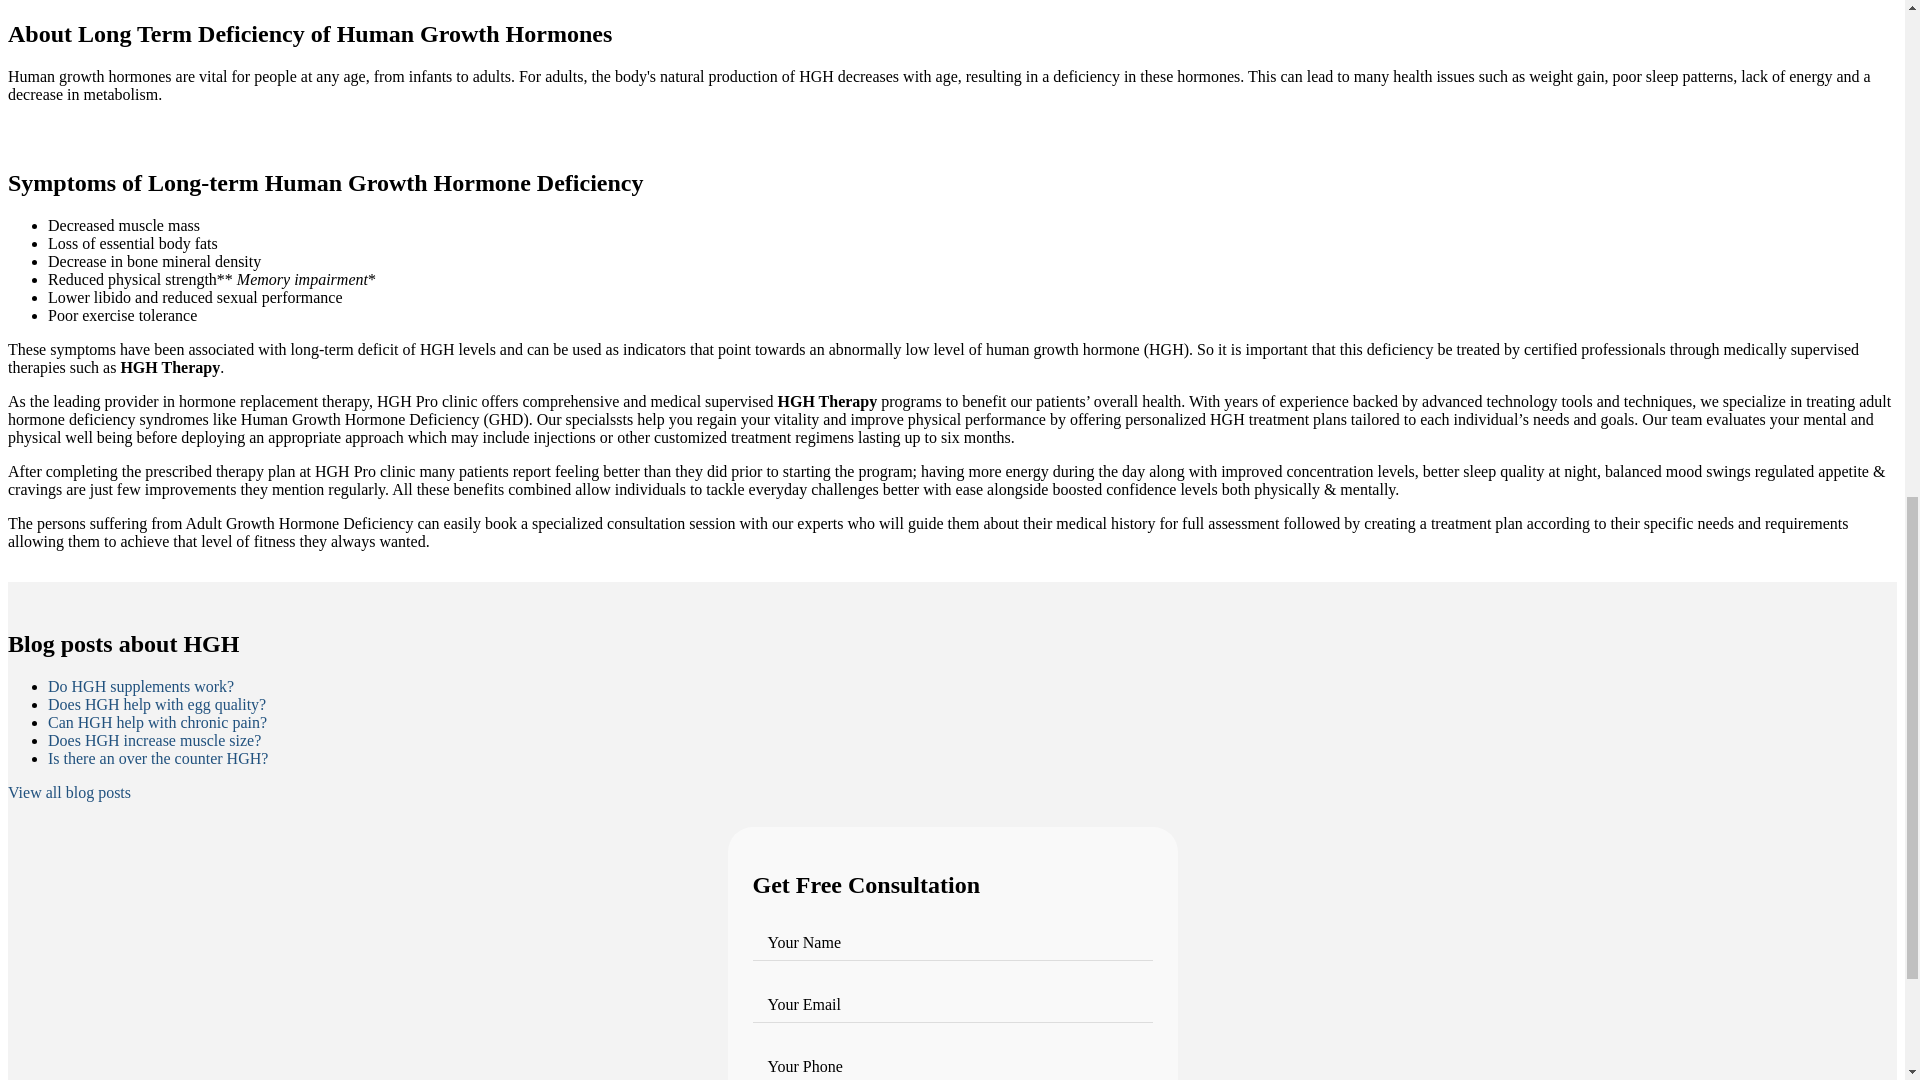 The image size is (1920, 1080). I want to click on Can HGH help with chronic pain?, so click(157, 722).